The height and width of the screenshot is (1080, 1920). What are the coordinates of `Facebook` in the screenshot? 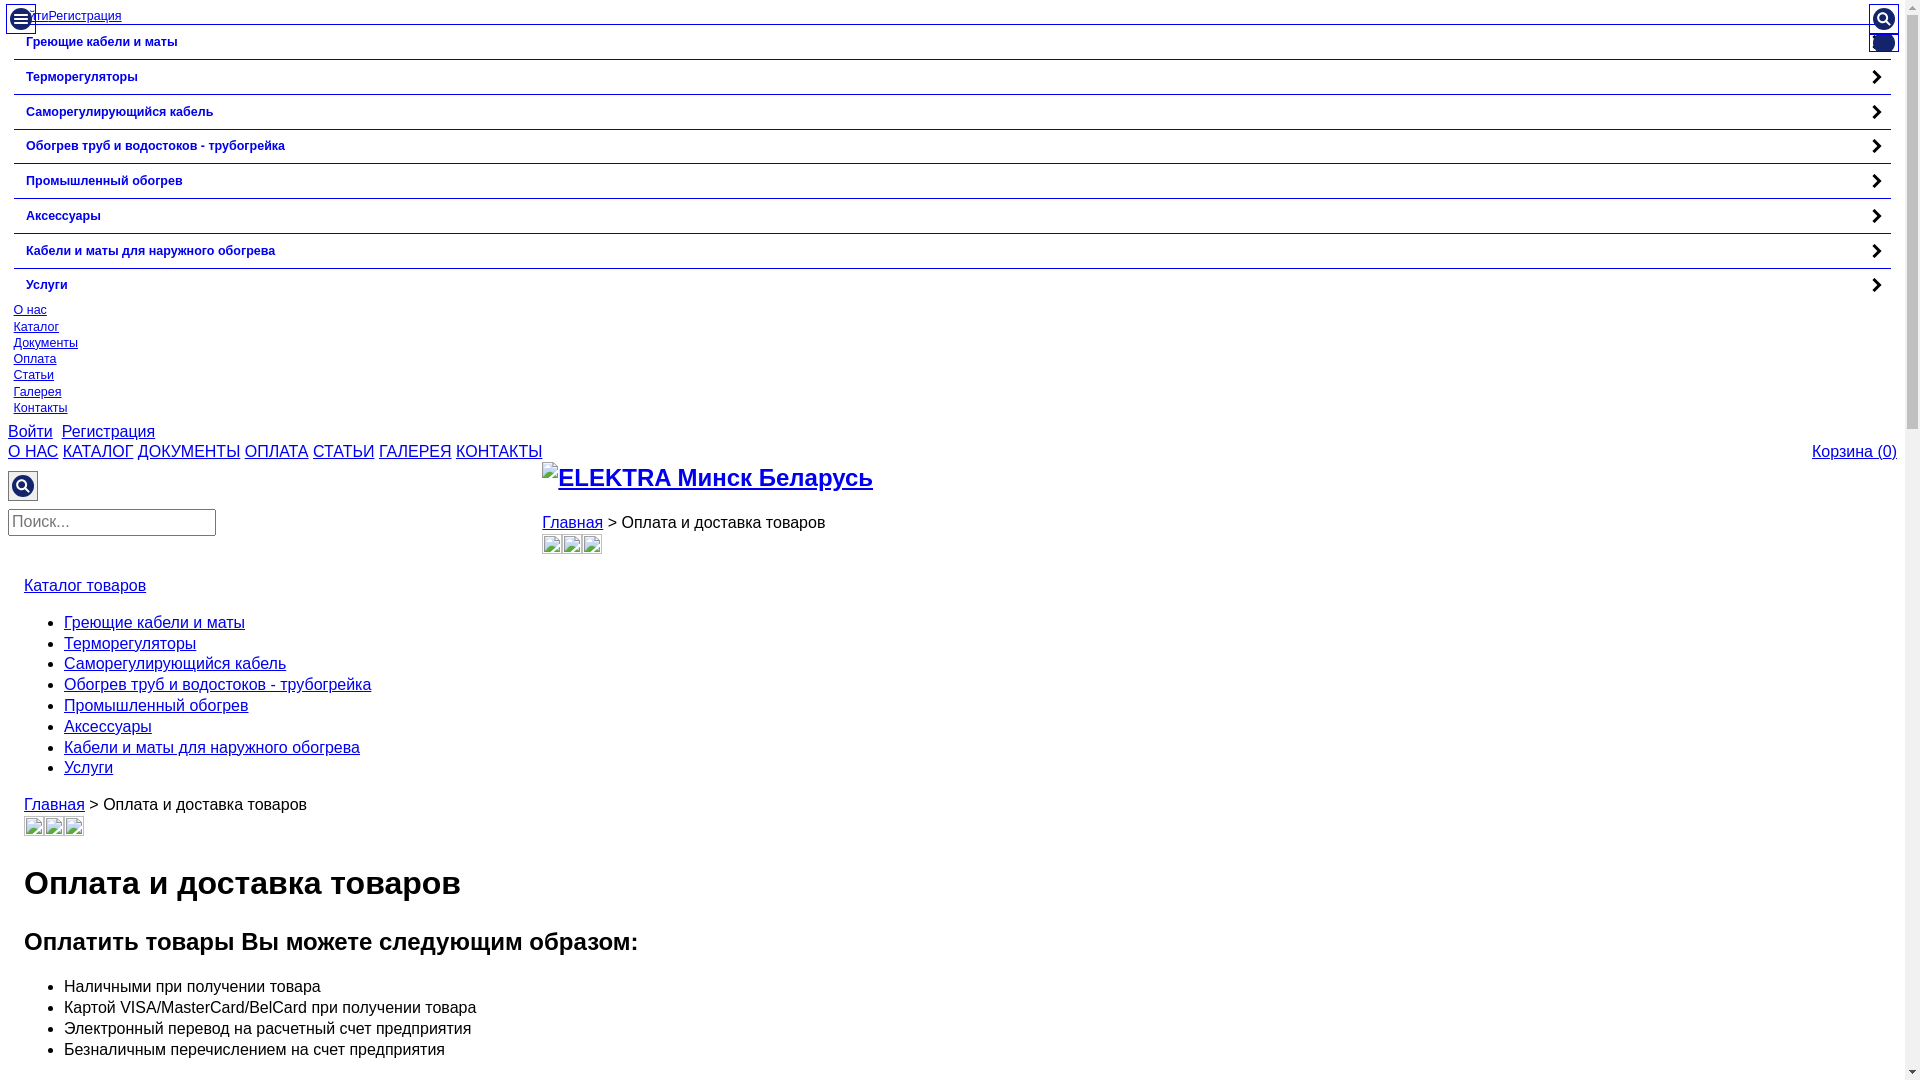 It's located at (54, 830).